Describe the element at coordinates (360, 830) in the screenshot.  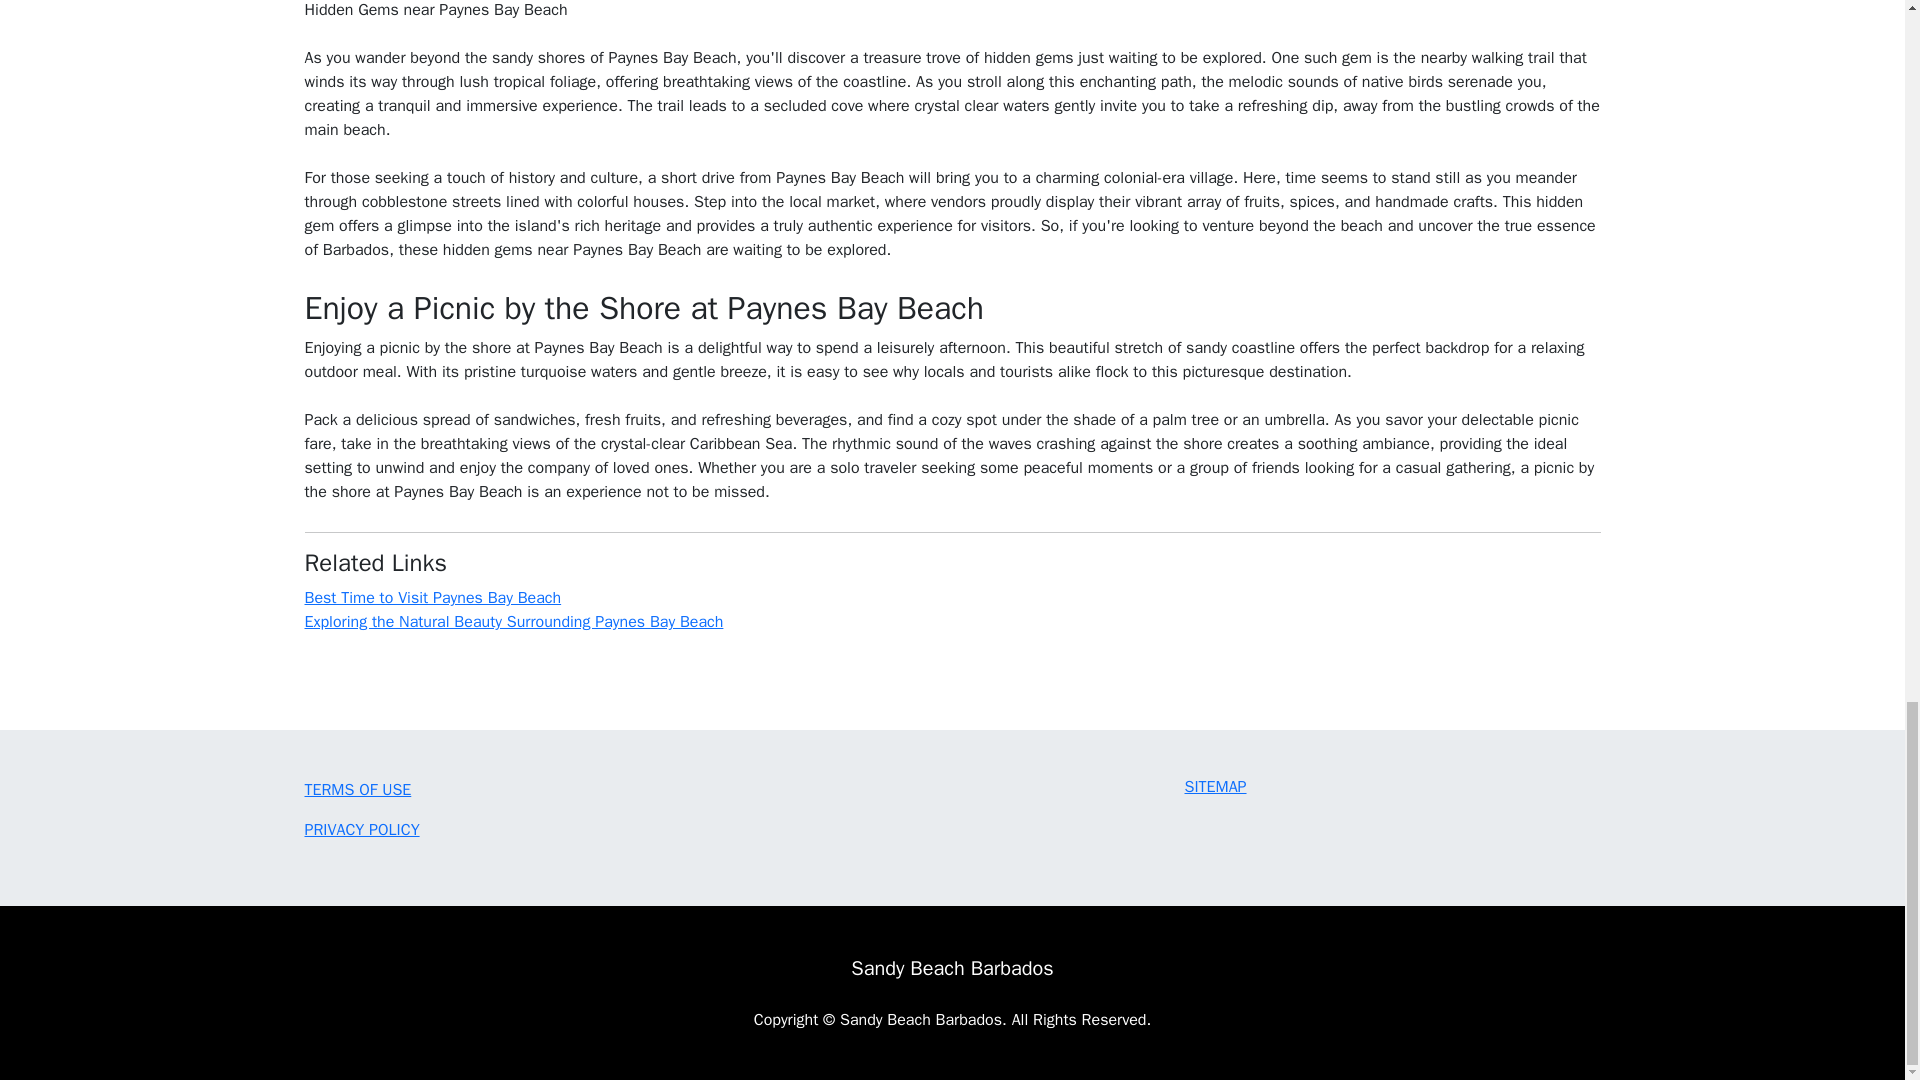
I see `PRIVACY POLICY` at that location.